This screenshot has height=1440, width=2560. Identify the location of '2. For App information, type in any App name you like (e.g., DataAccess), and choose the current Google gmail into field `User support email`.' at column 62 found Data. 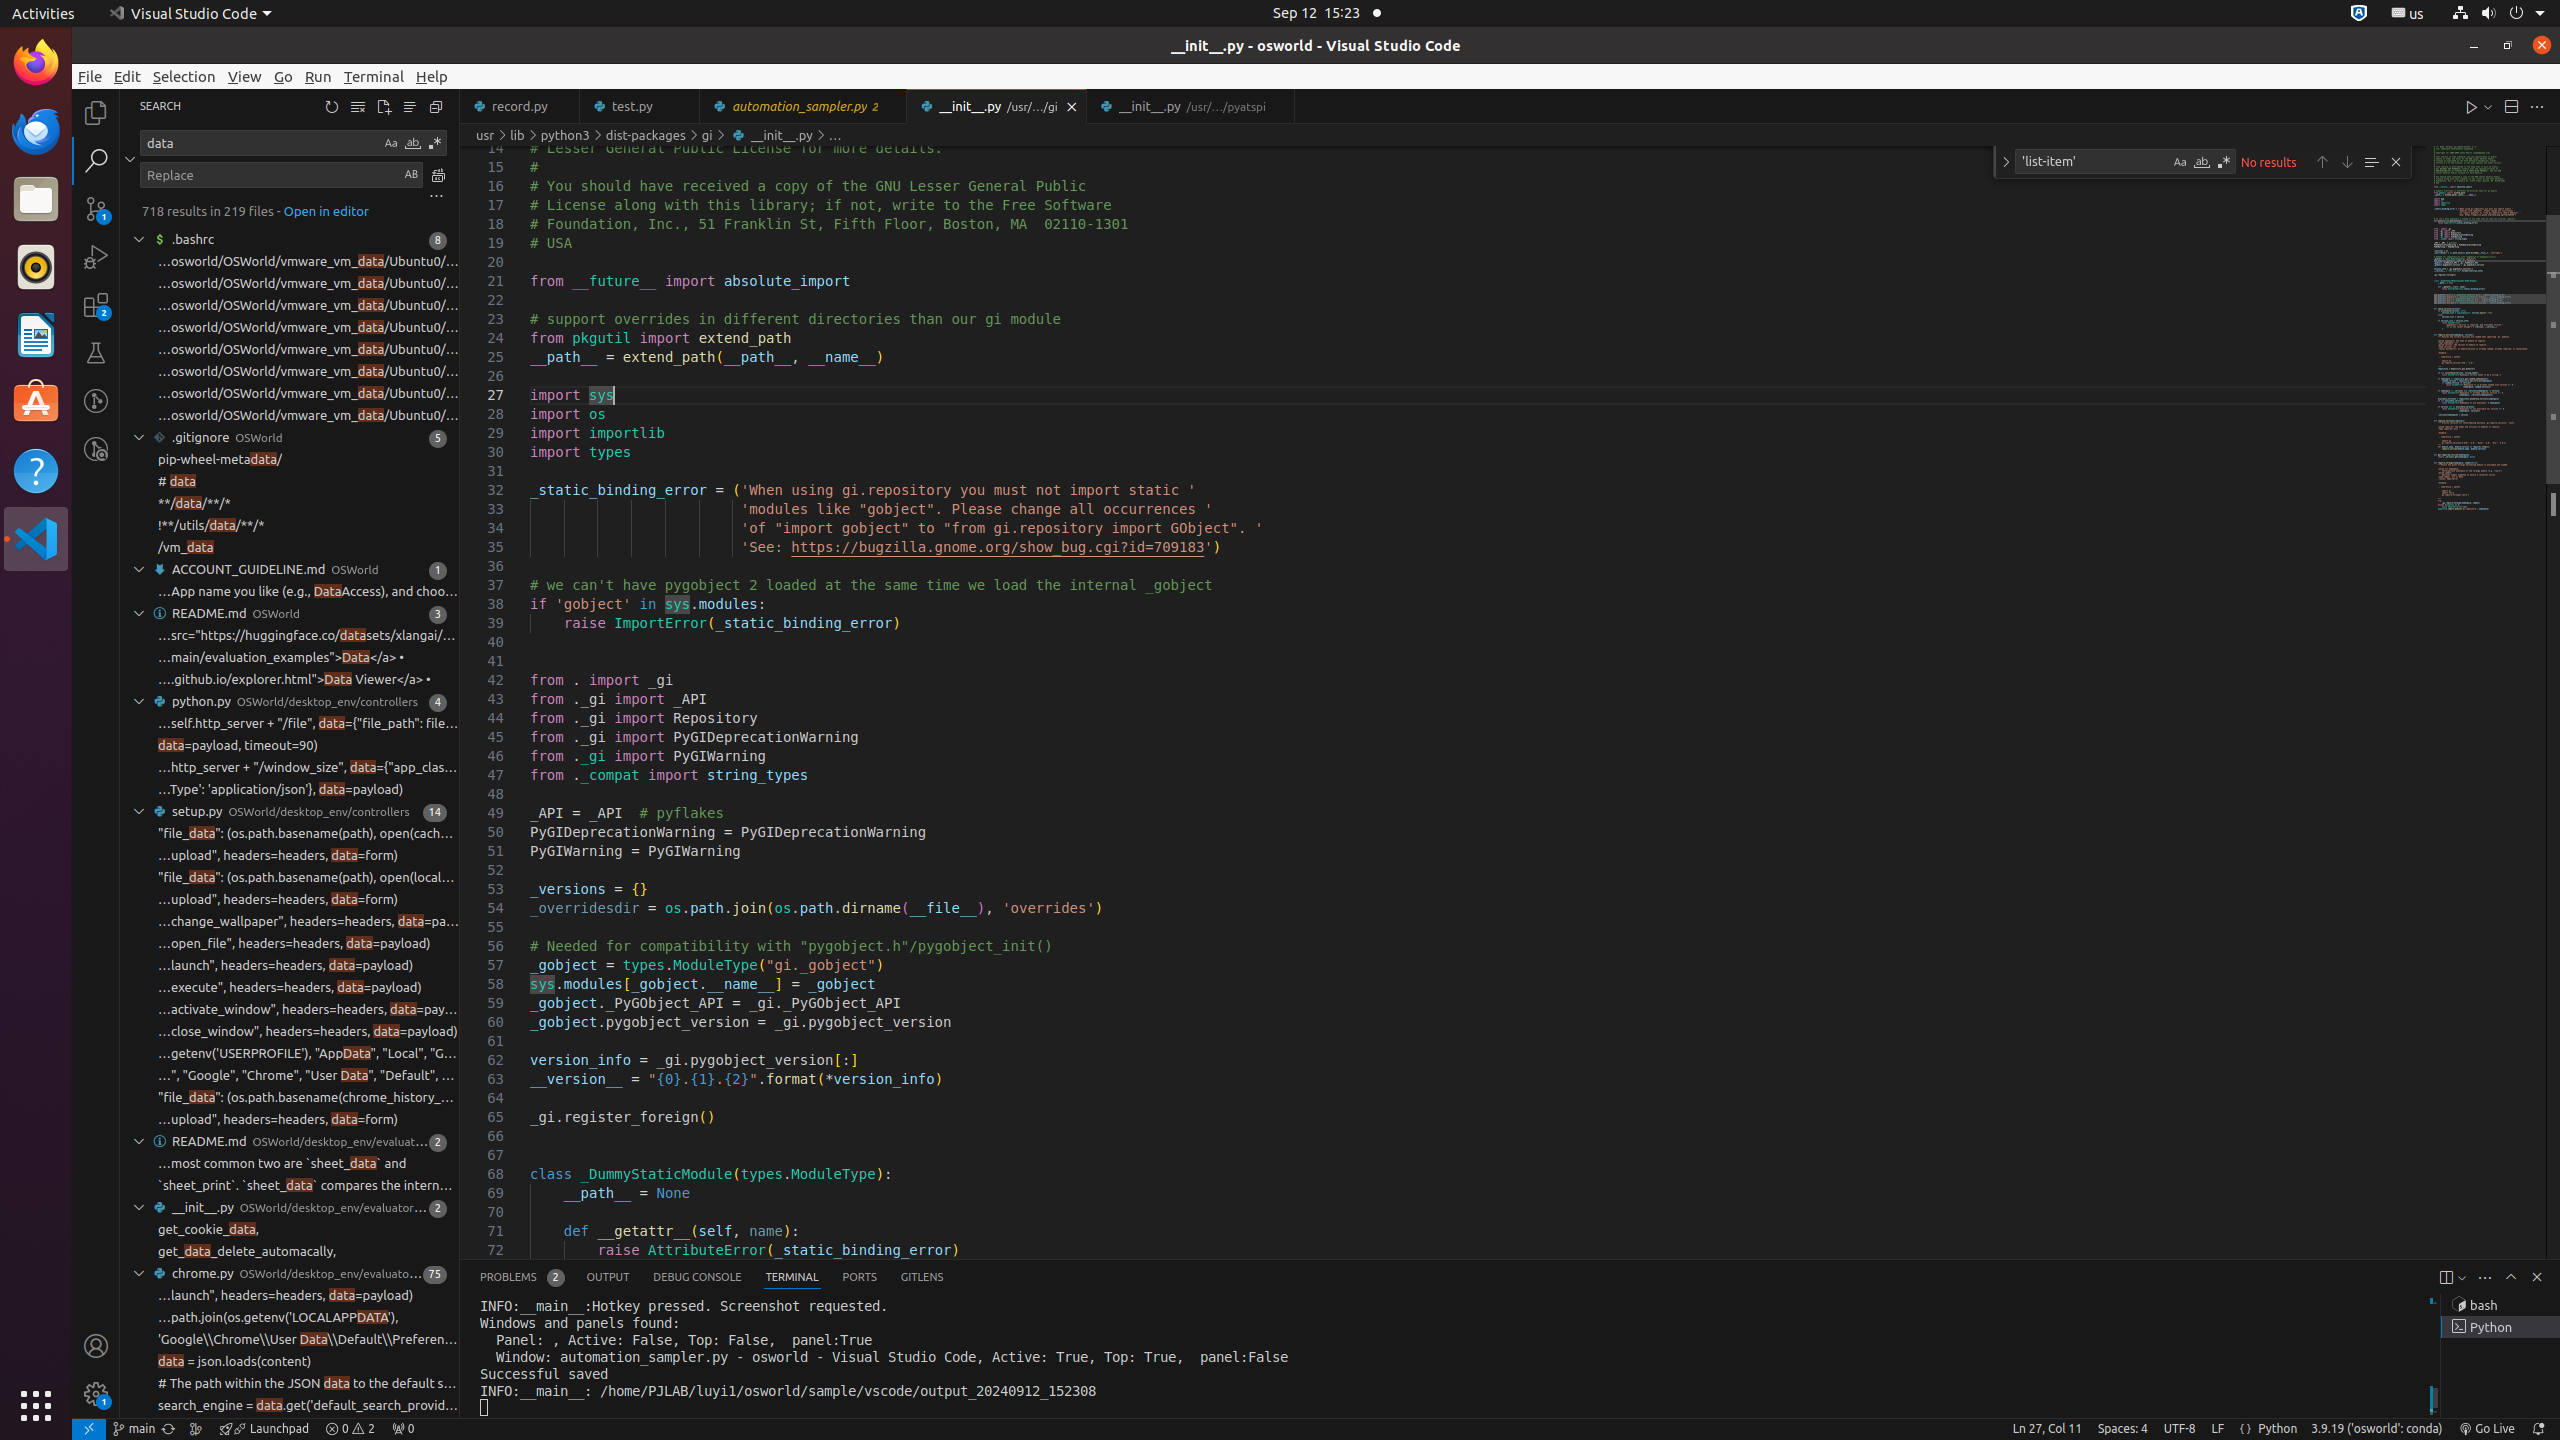
(290, 592).